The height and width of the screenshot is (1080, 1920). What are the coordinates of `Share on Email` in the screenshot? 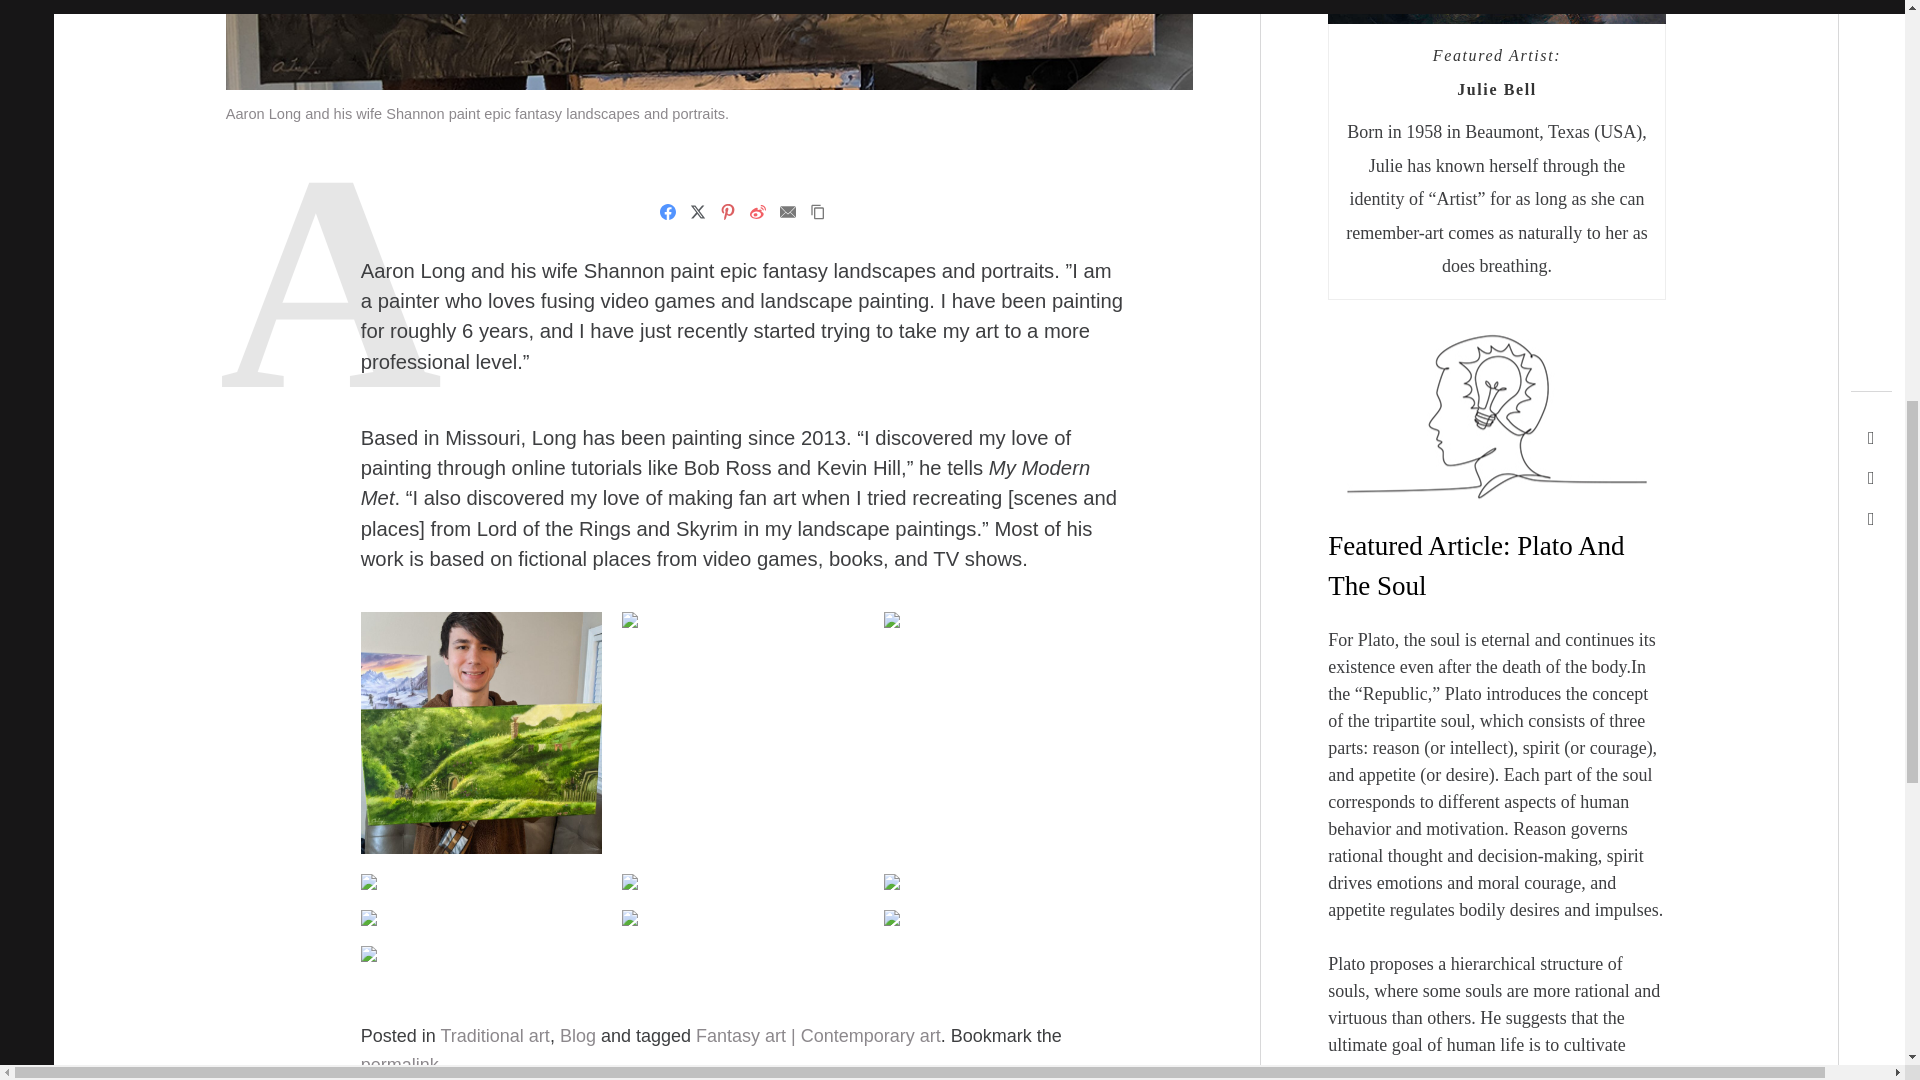 It's located at (788, 211).